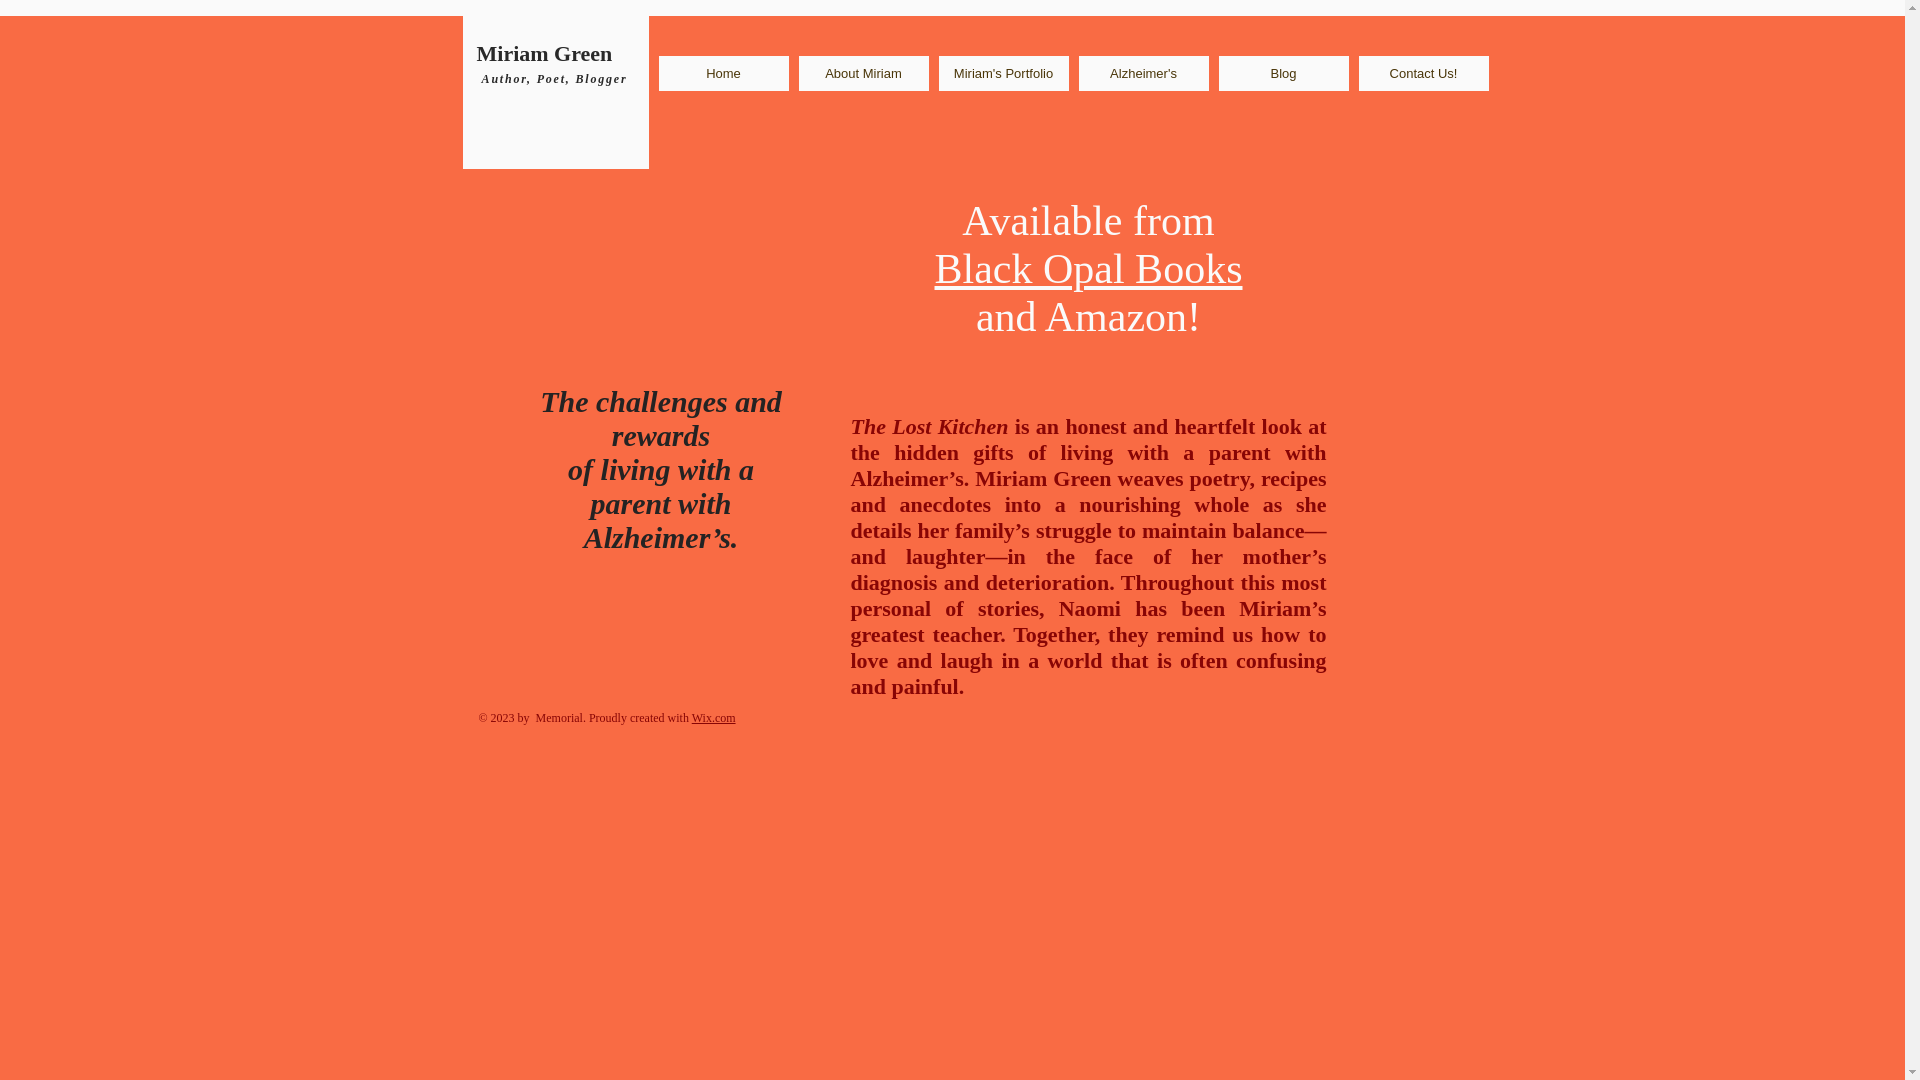 Image resolution: width=1920 pixels, height=1080 pixels. What do you see at coordinates (1422, 73) in the screenshot?
I see `Contact Us!` at bounding box center [1422, 73].